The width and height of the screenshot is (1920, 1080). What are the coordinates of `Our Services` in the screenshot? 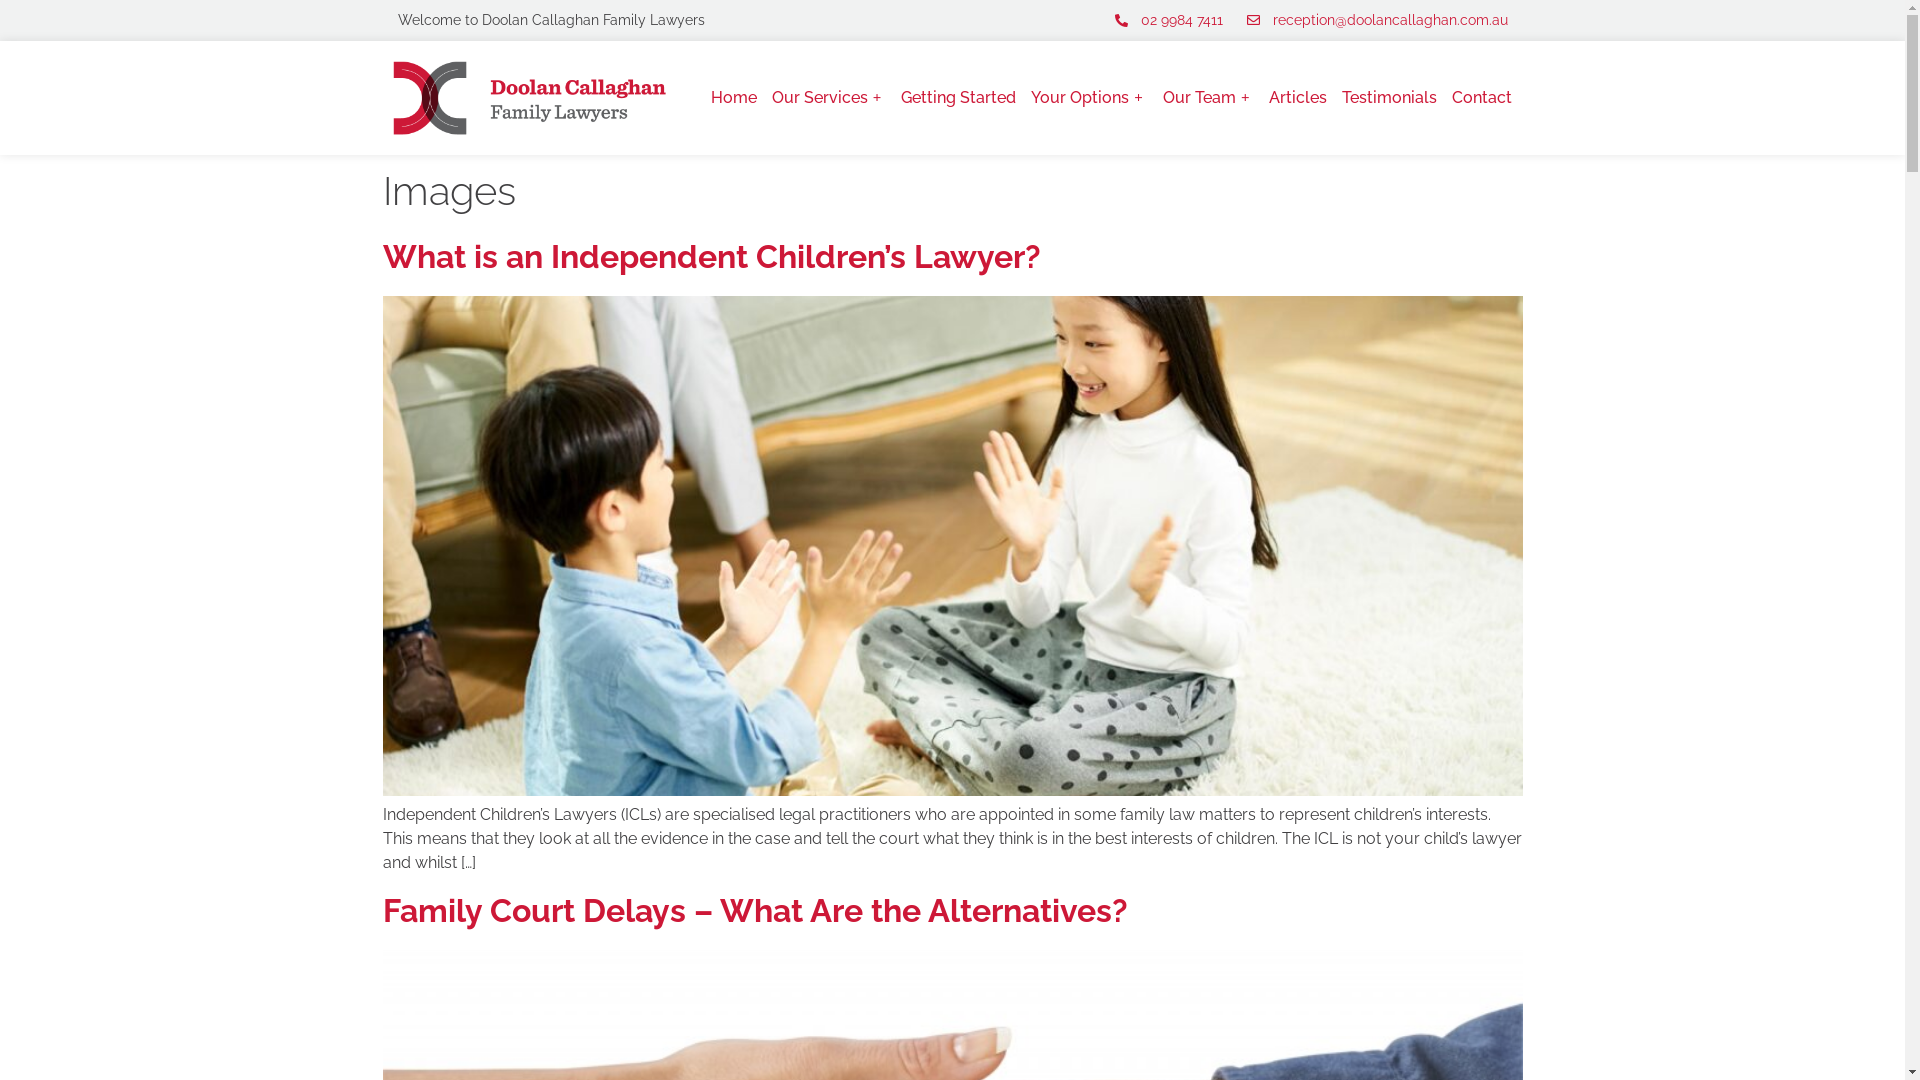 It's located at (830, 98).